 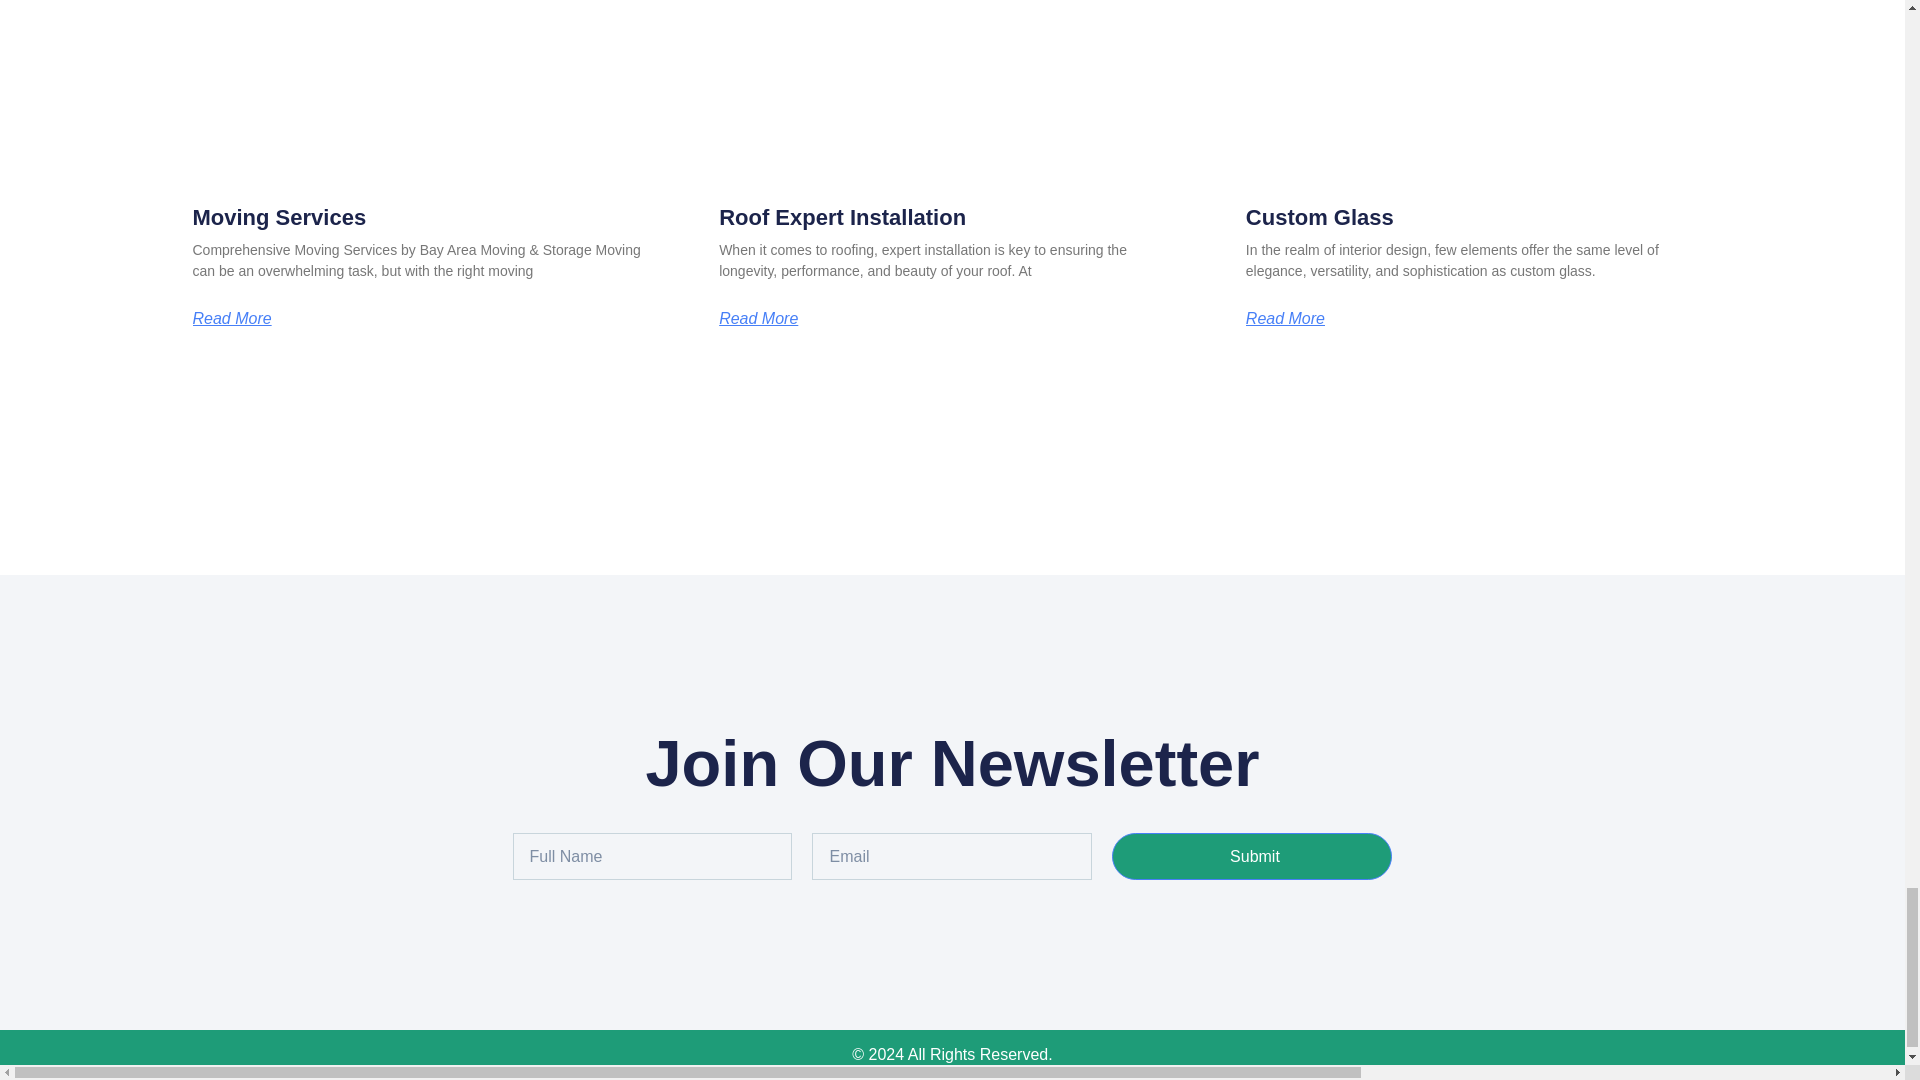 I want to click on Roof Expert Installation, so click(x=842, y=218).